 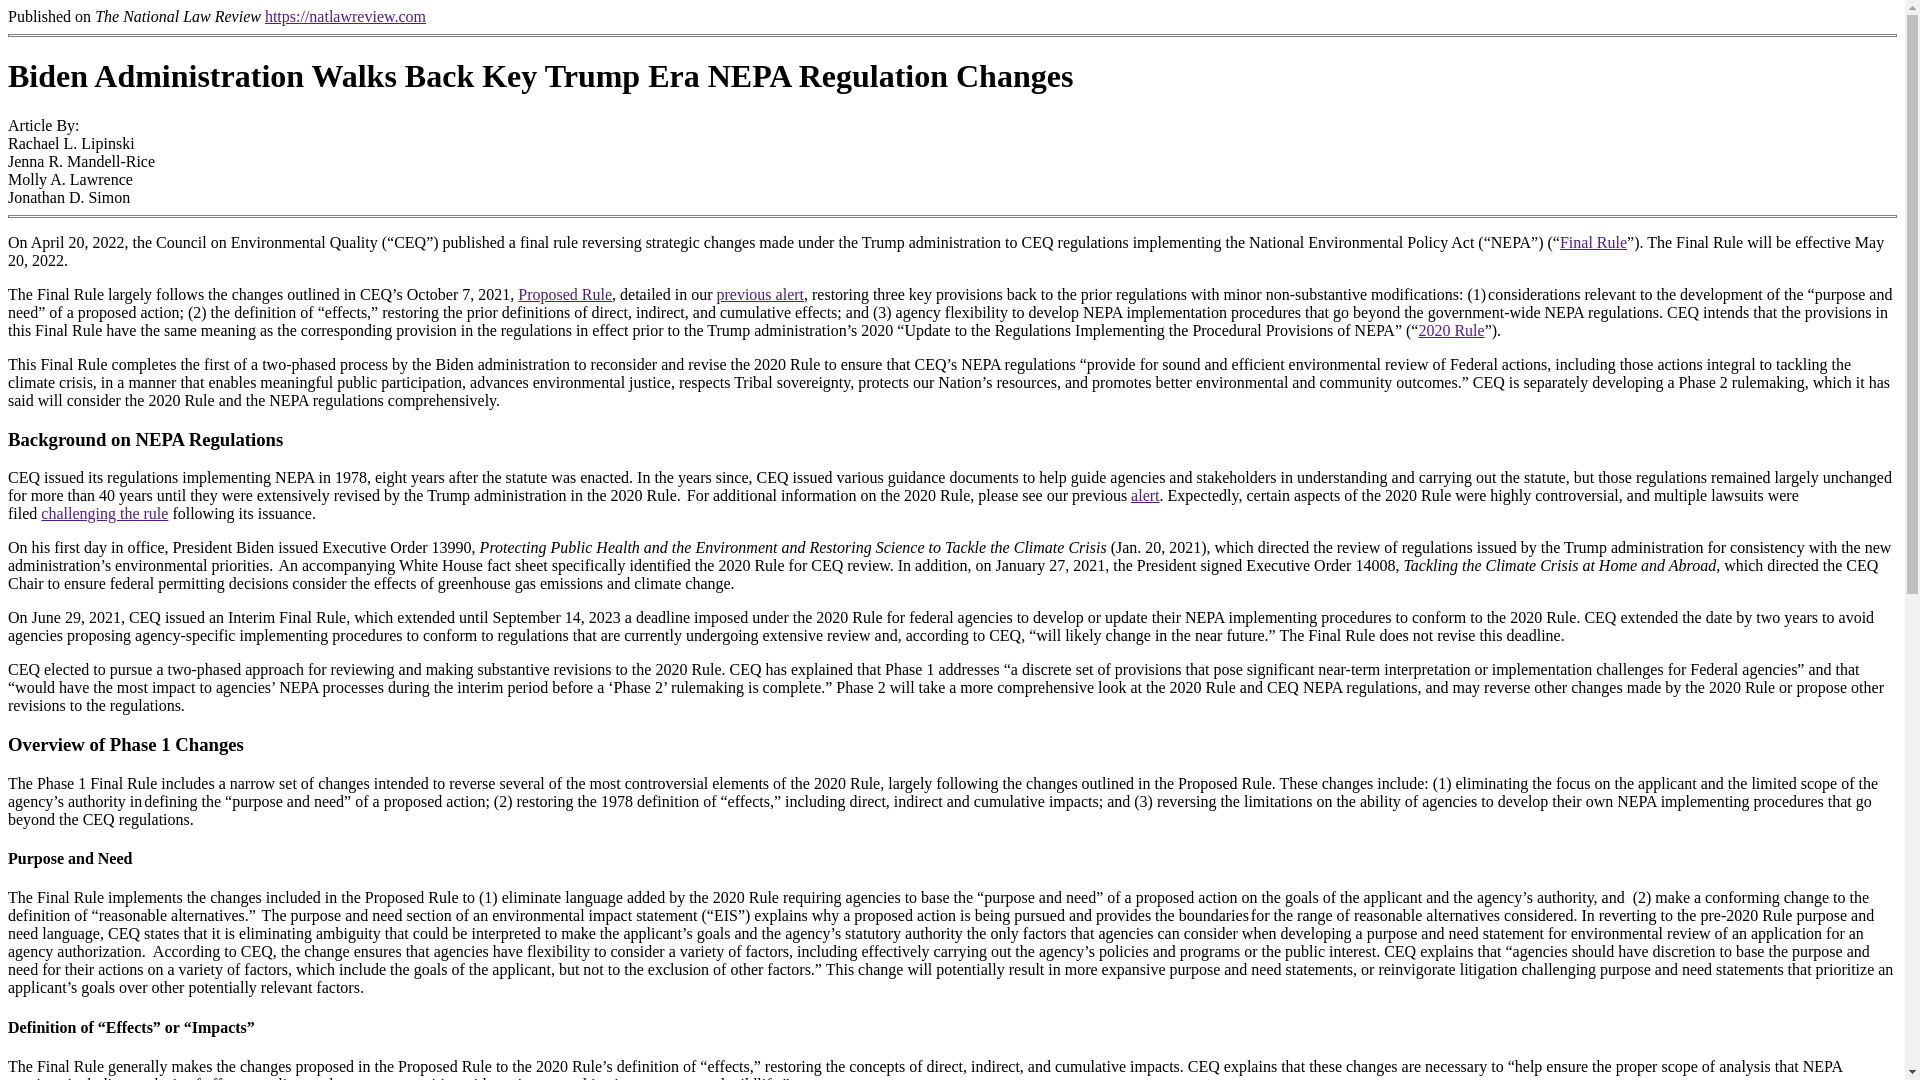 What do you see at coordinates (760, 294) in the screenshot?
I see `previous alert` at bounding box center [760, 294].